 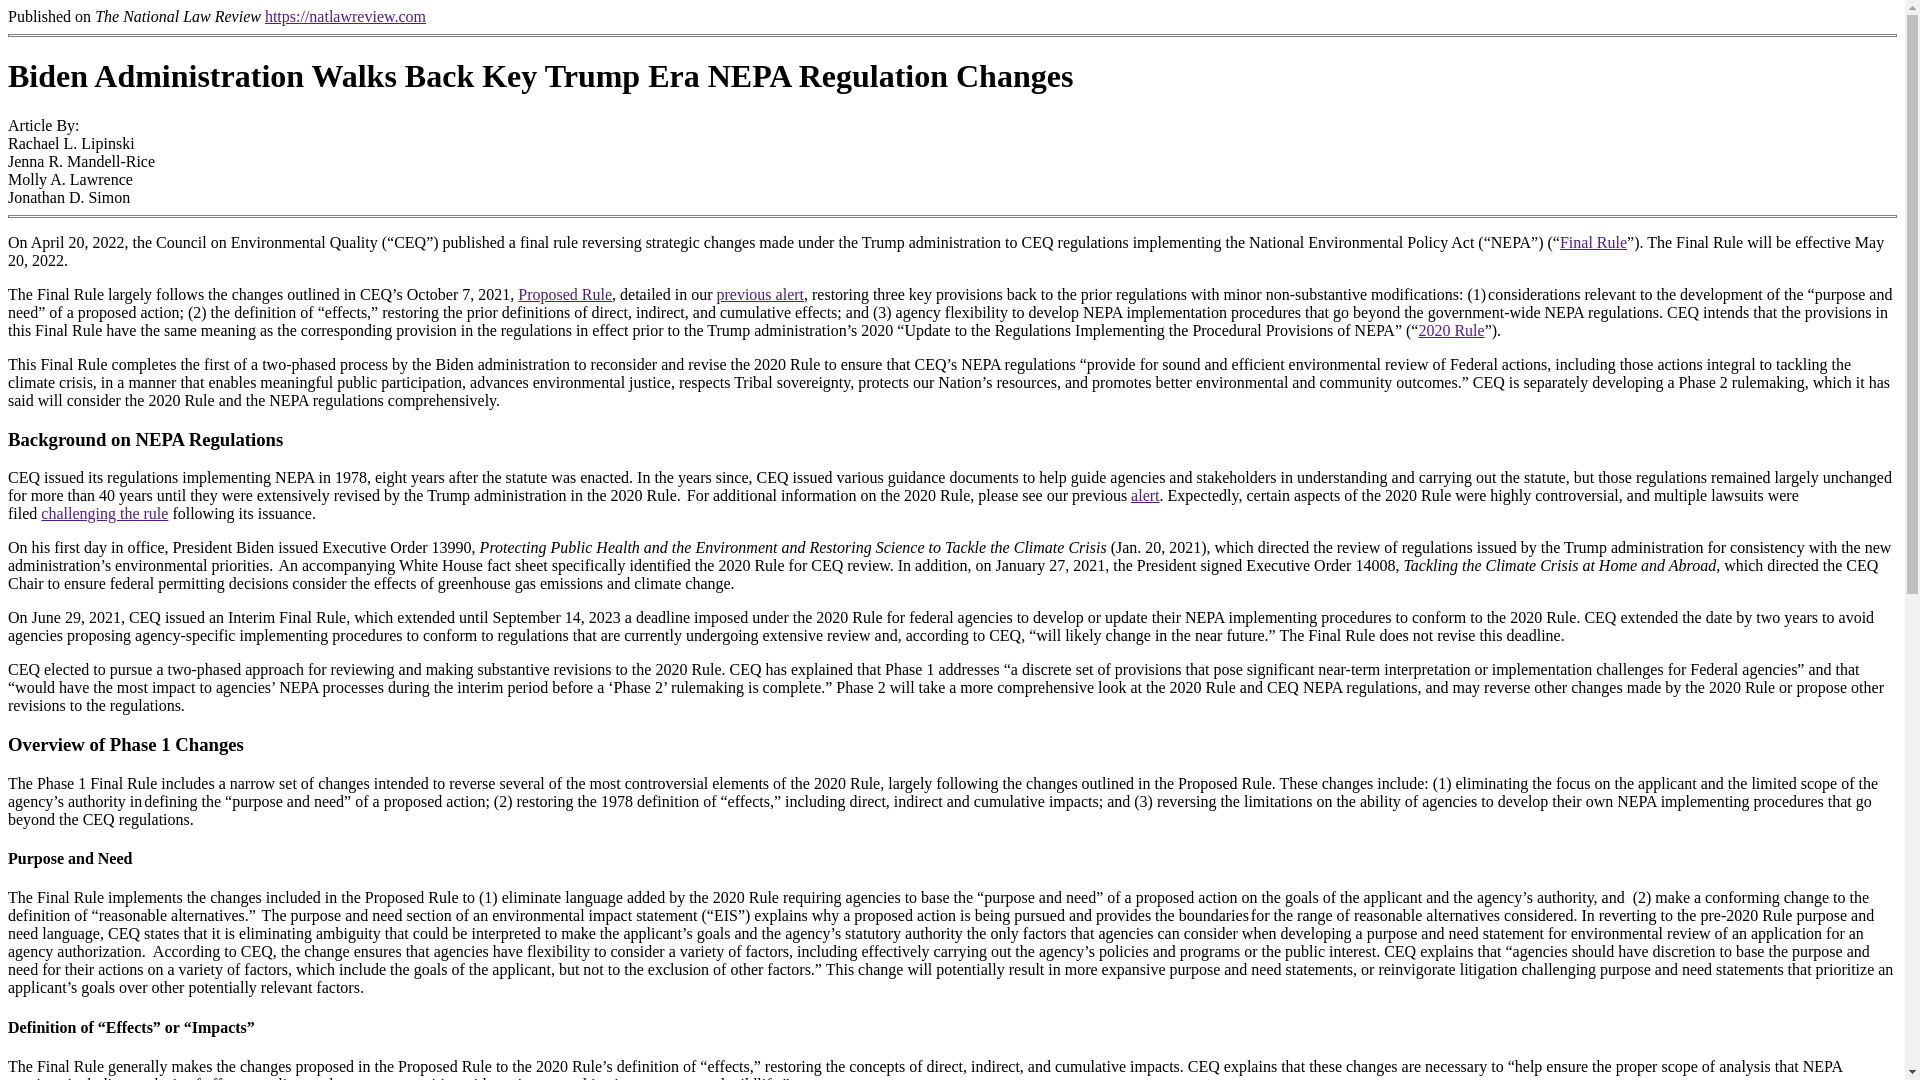 What do you see at coordinates (760, 294) in the screenshot?
I see `previous alert` at bounding box center [760, 294].